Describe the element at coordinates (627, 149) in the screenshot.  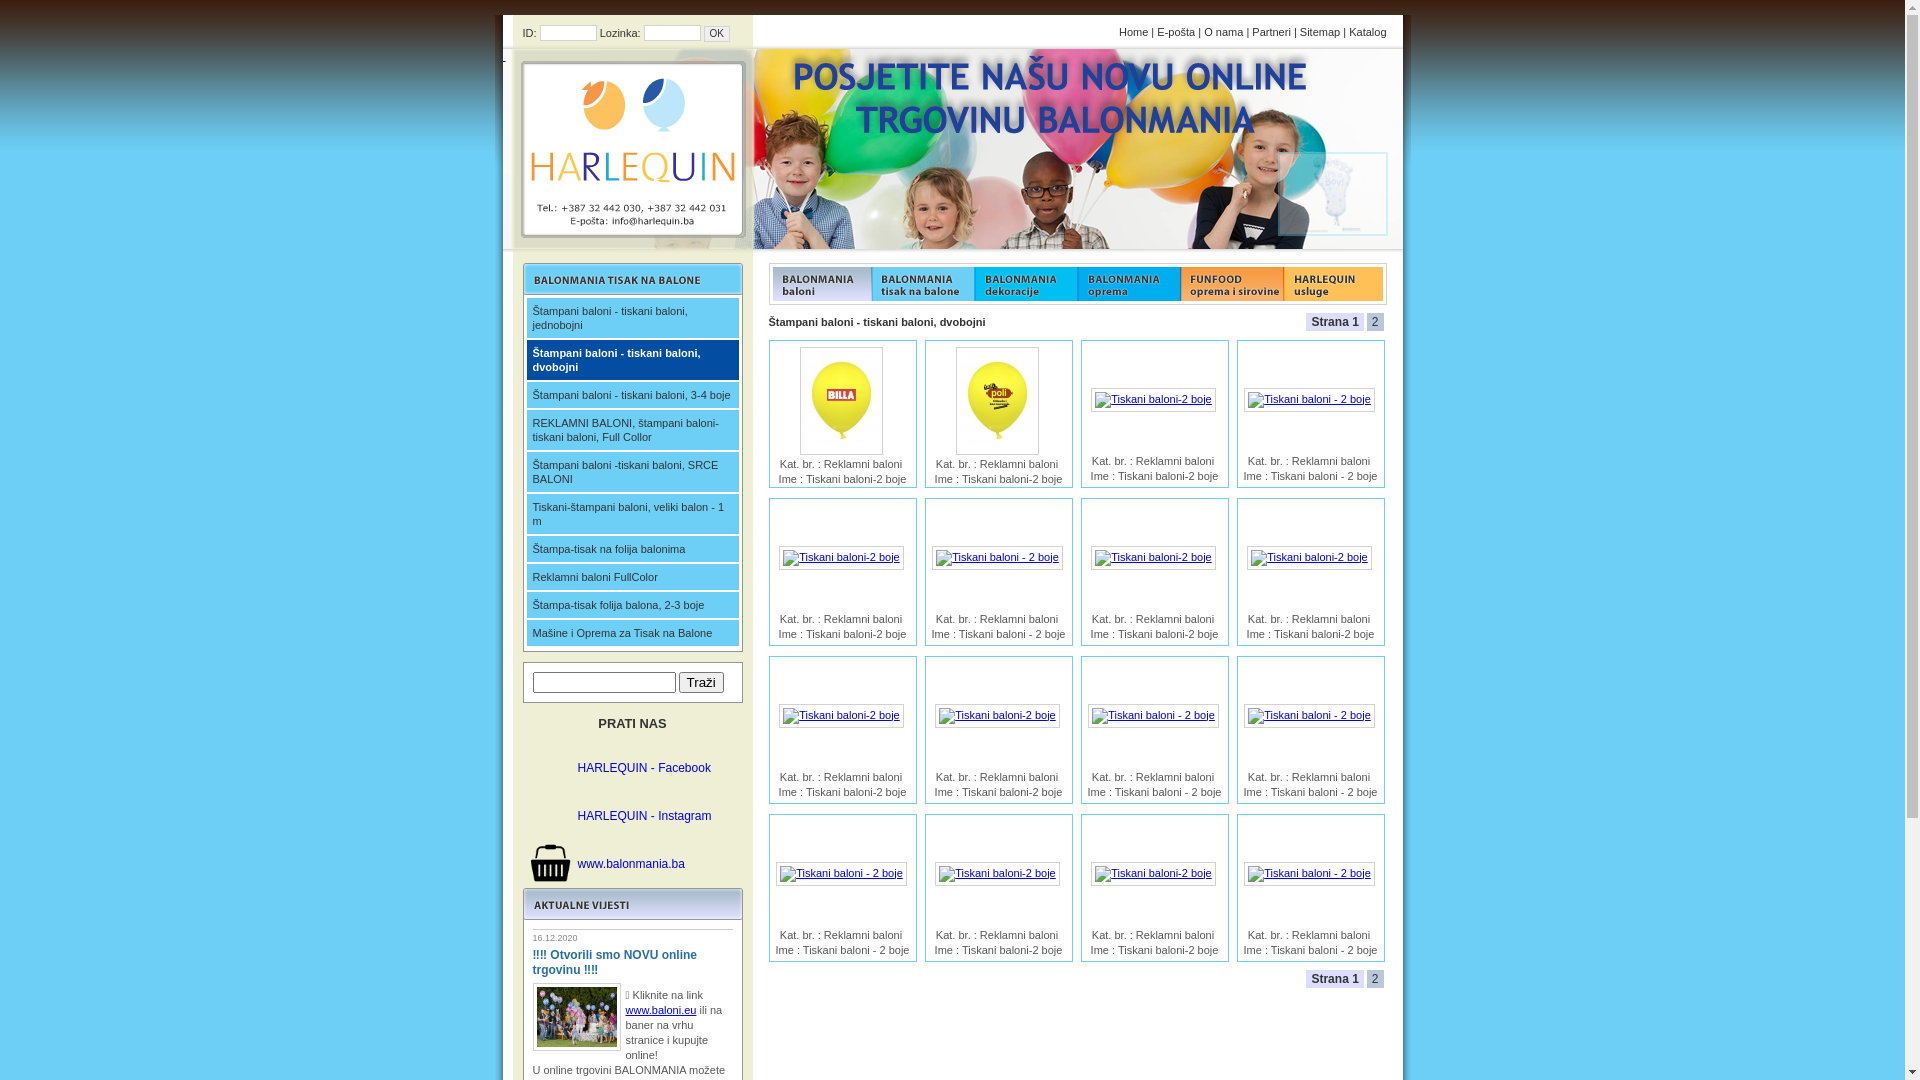
I see ` ` at that location.